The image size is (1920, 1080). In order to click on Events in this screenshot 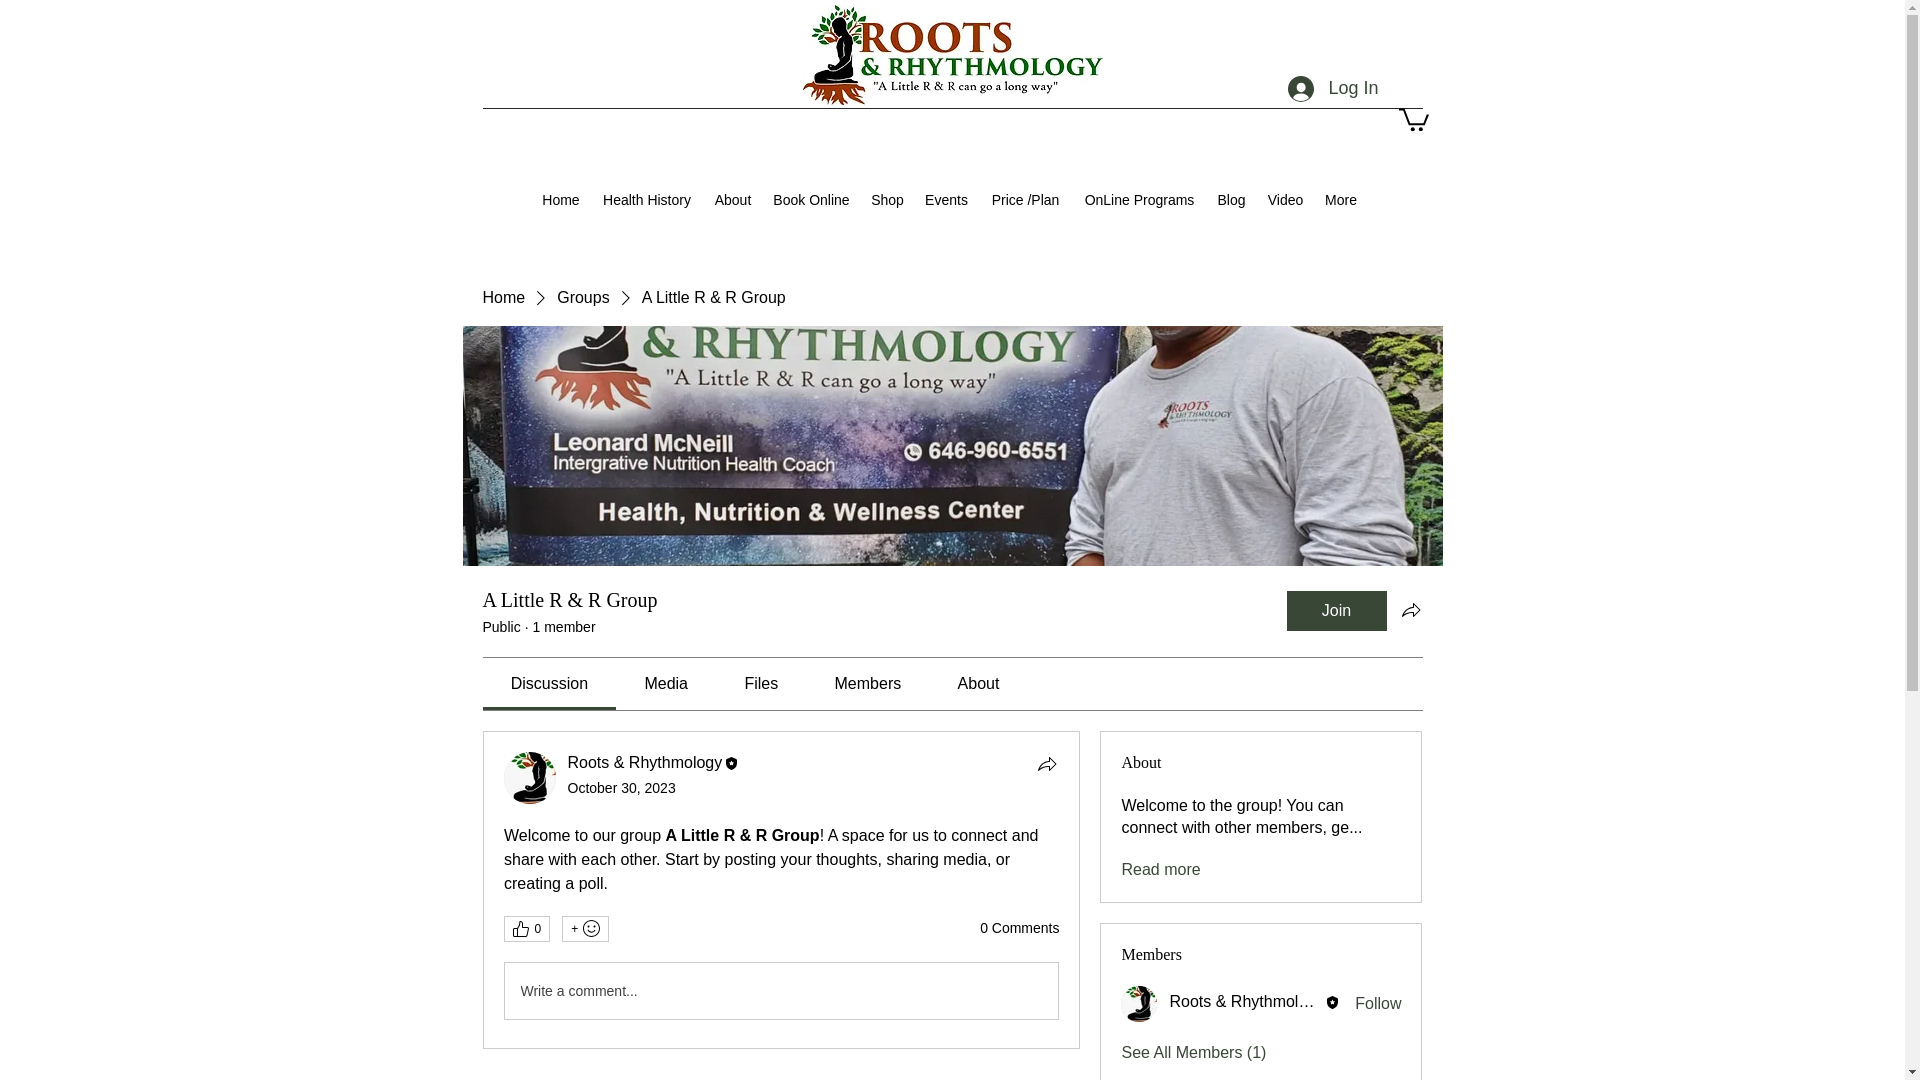, I will do `click(945, 199)`.